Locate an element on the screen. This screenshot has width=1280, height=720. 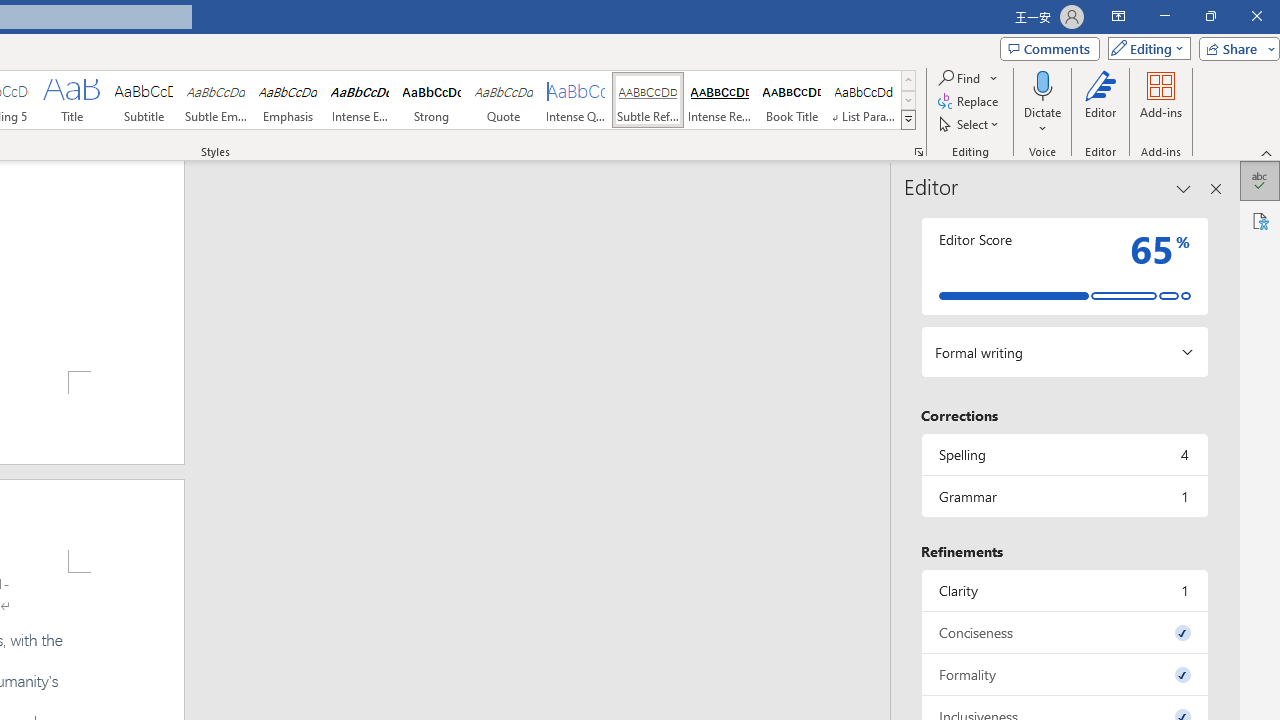
Editor Score 65% is located at coordinates (1064, 266).